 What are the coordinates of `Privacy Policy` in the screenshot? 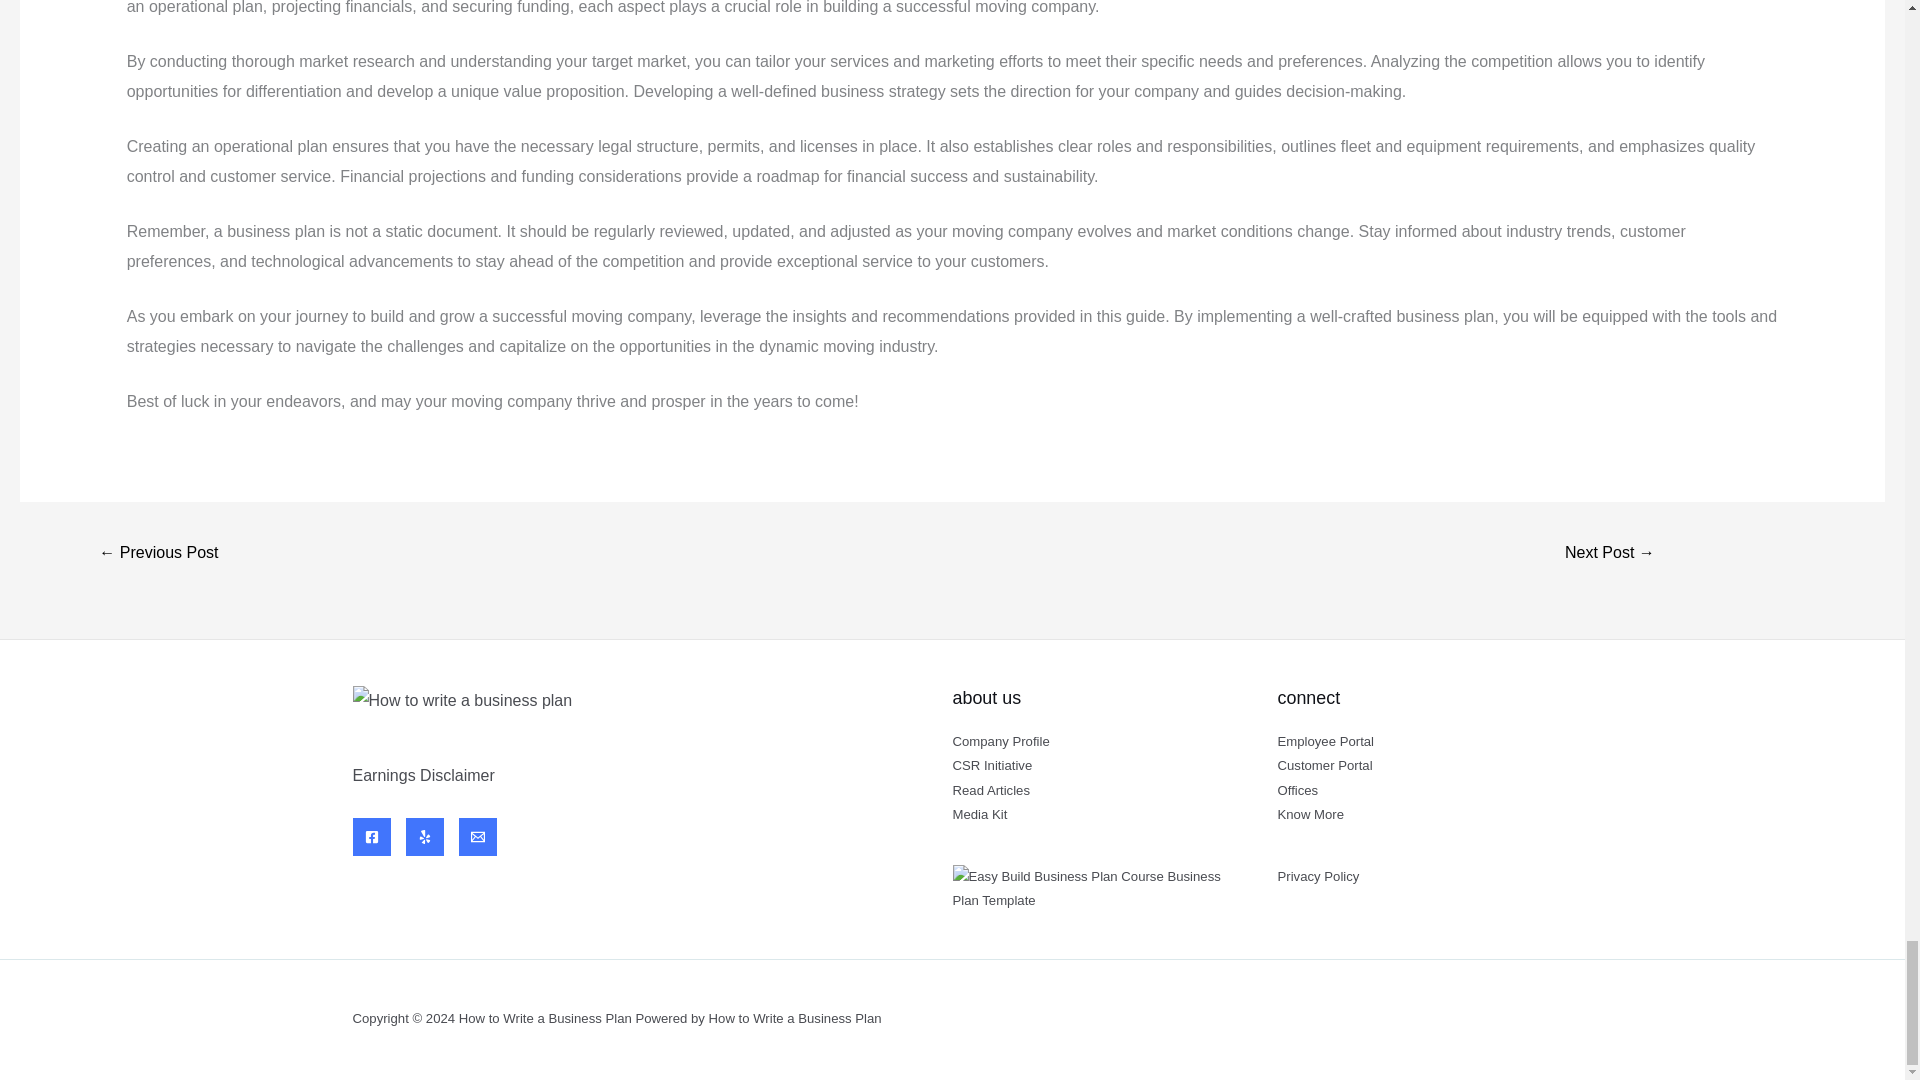 It's located at (1318, 876).